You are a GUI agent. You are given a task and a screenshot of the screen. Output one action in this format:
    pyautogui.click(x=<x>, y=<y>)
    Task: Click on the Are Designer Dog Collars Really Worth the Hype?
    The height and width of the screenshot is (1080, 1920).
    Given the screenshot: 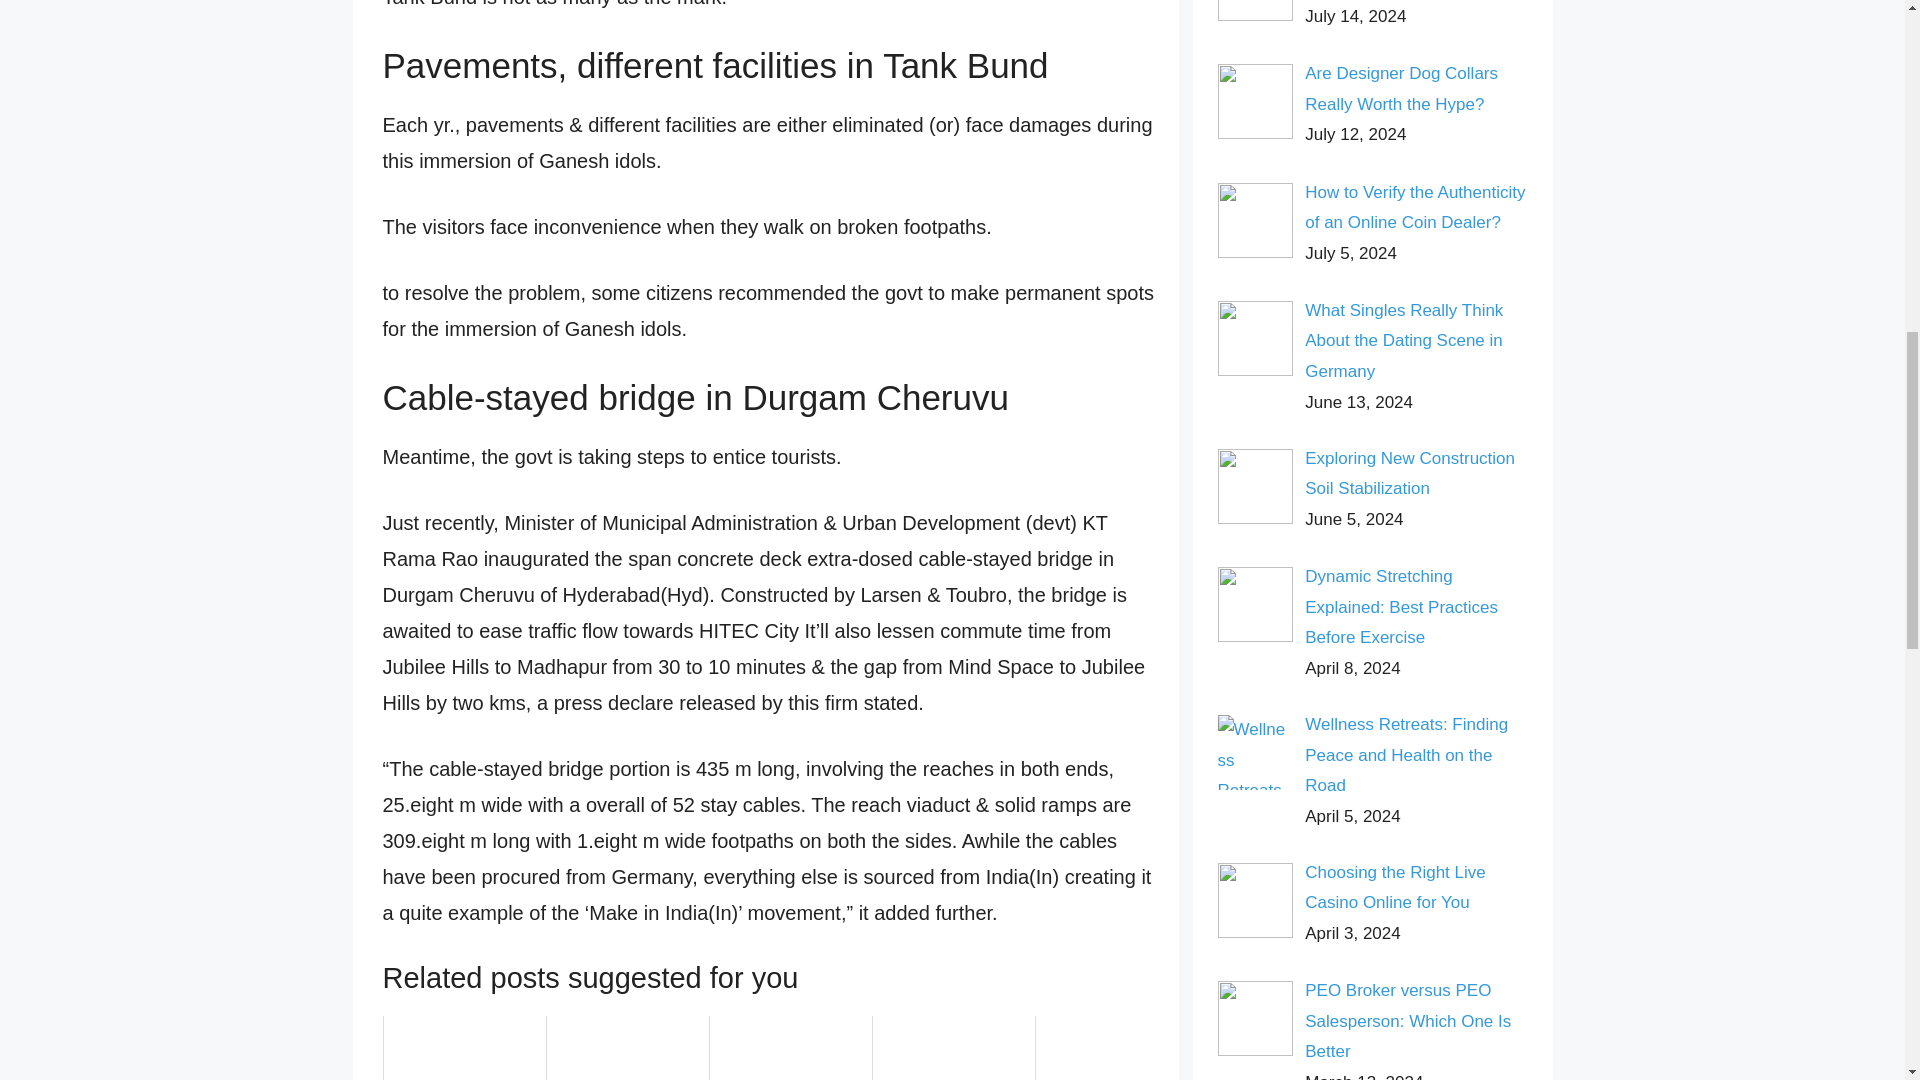 What is the action you would take?
    pyautogui.click(x=1401, y=88)
    